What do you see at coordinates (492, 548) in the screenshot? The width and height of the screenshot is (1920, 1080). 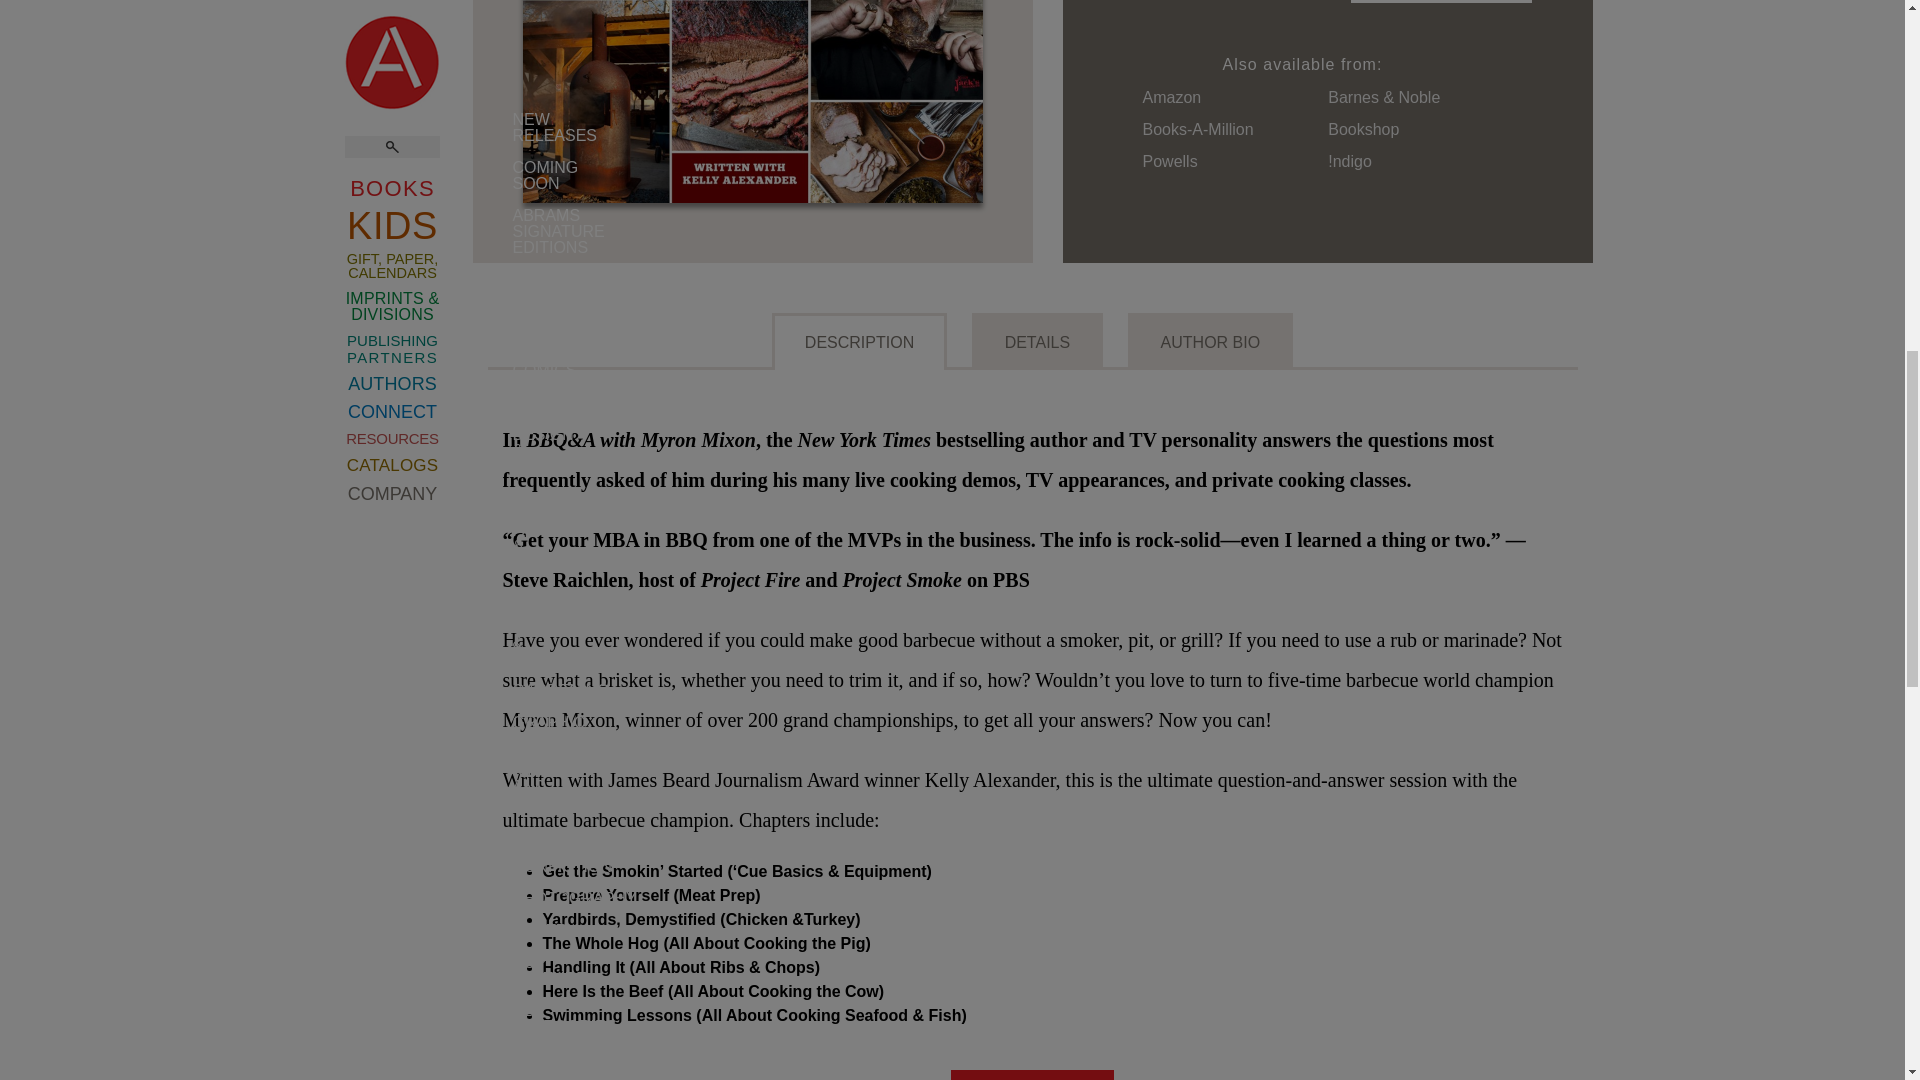 I see `KIDS GRAPHIC NOVELS` at bounding box center [492, 548].